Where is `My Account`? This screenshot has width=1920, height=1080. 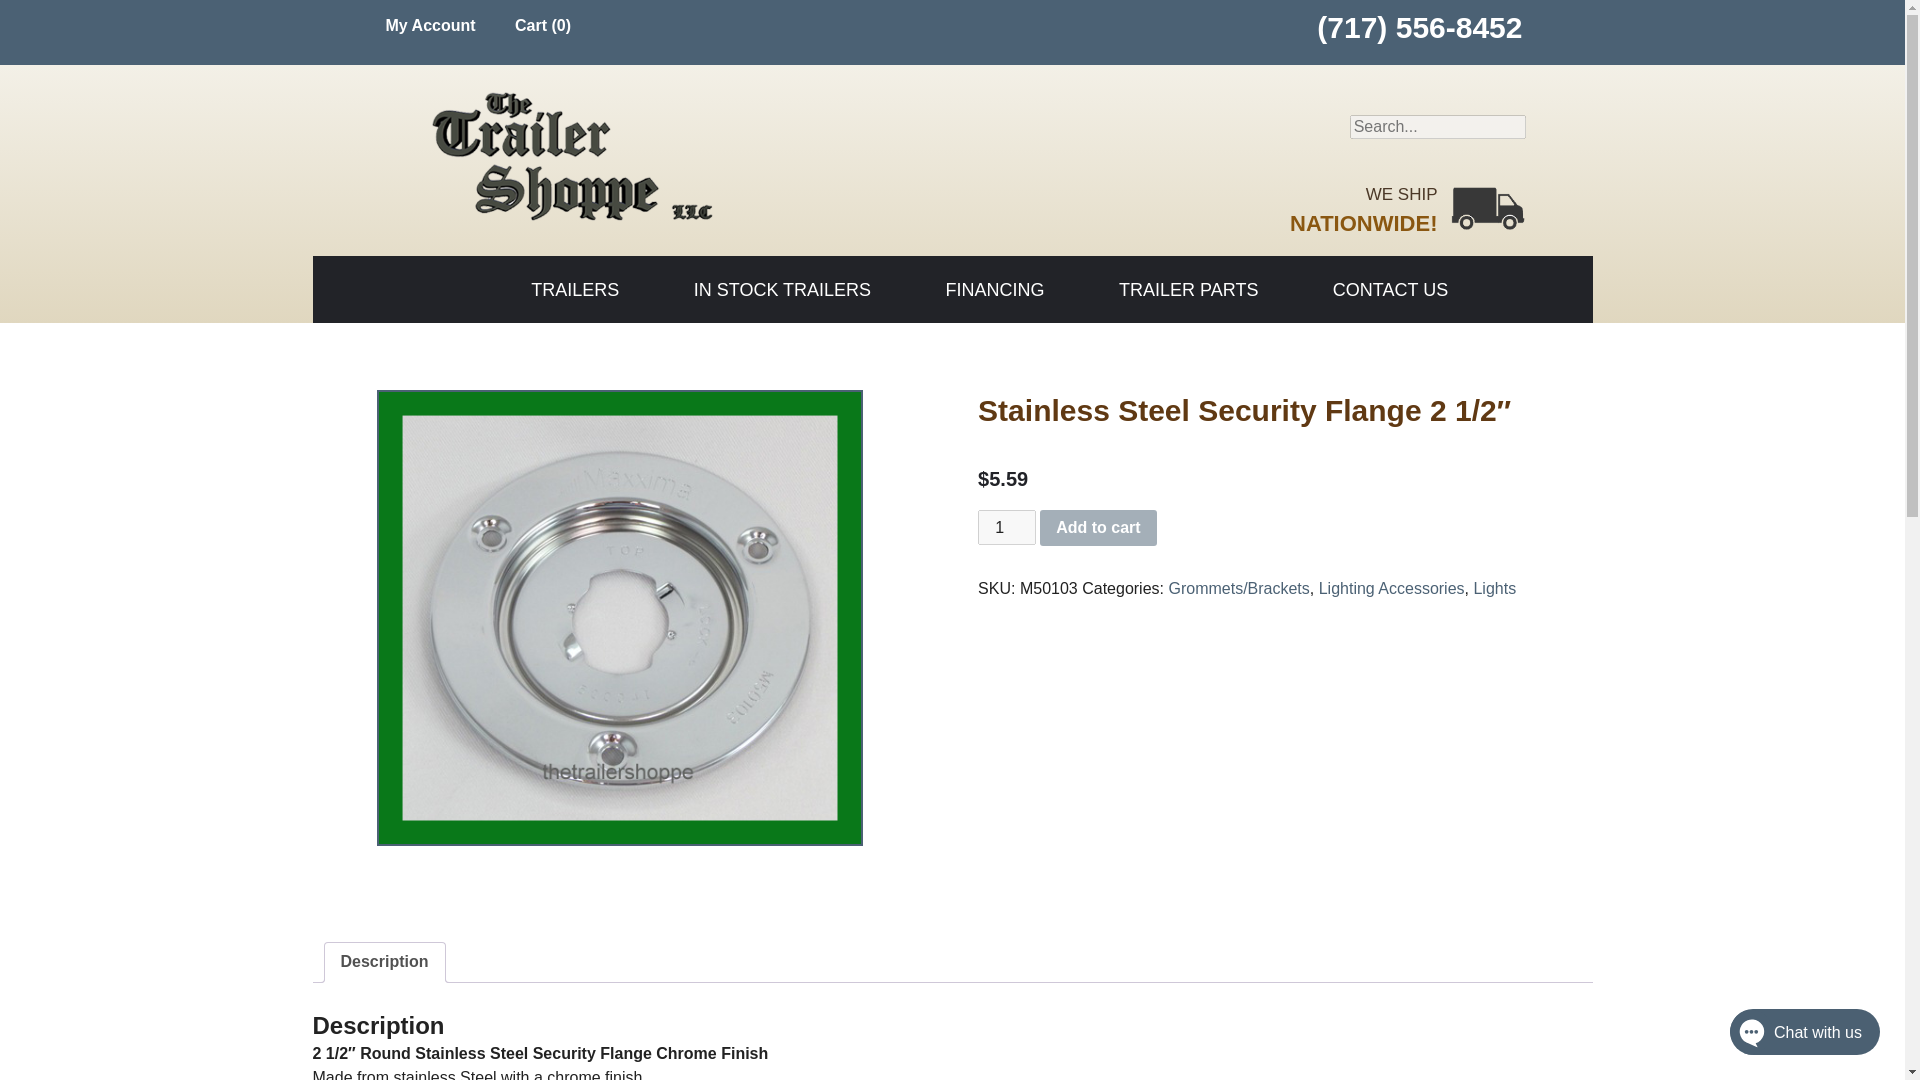
My Account is located at coordinates (428, 25).